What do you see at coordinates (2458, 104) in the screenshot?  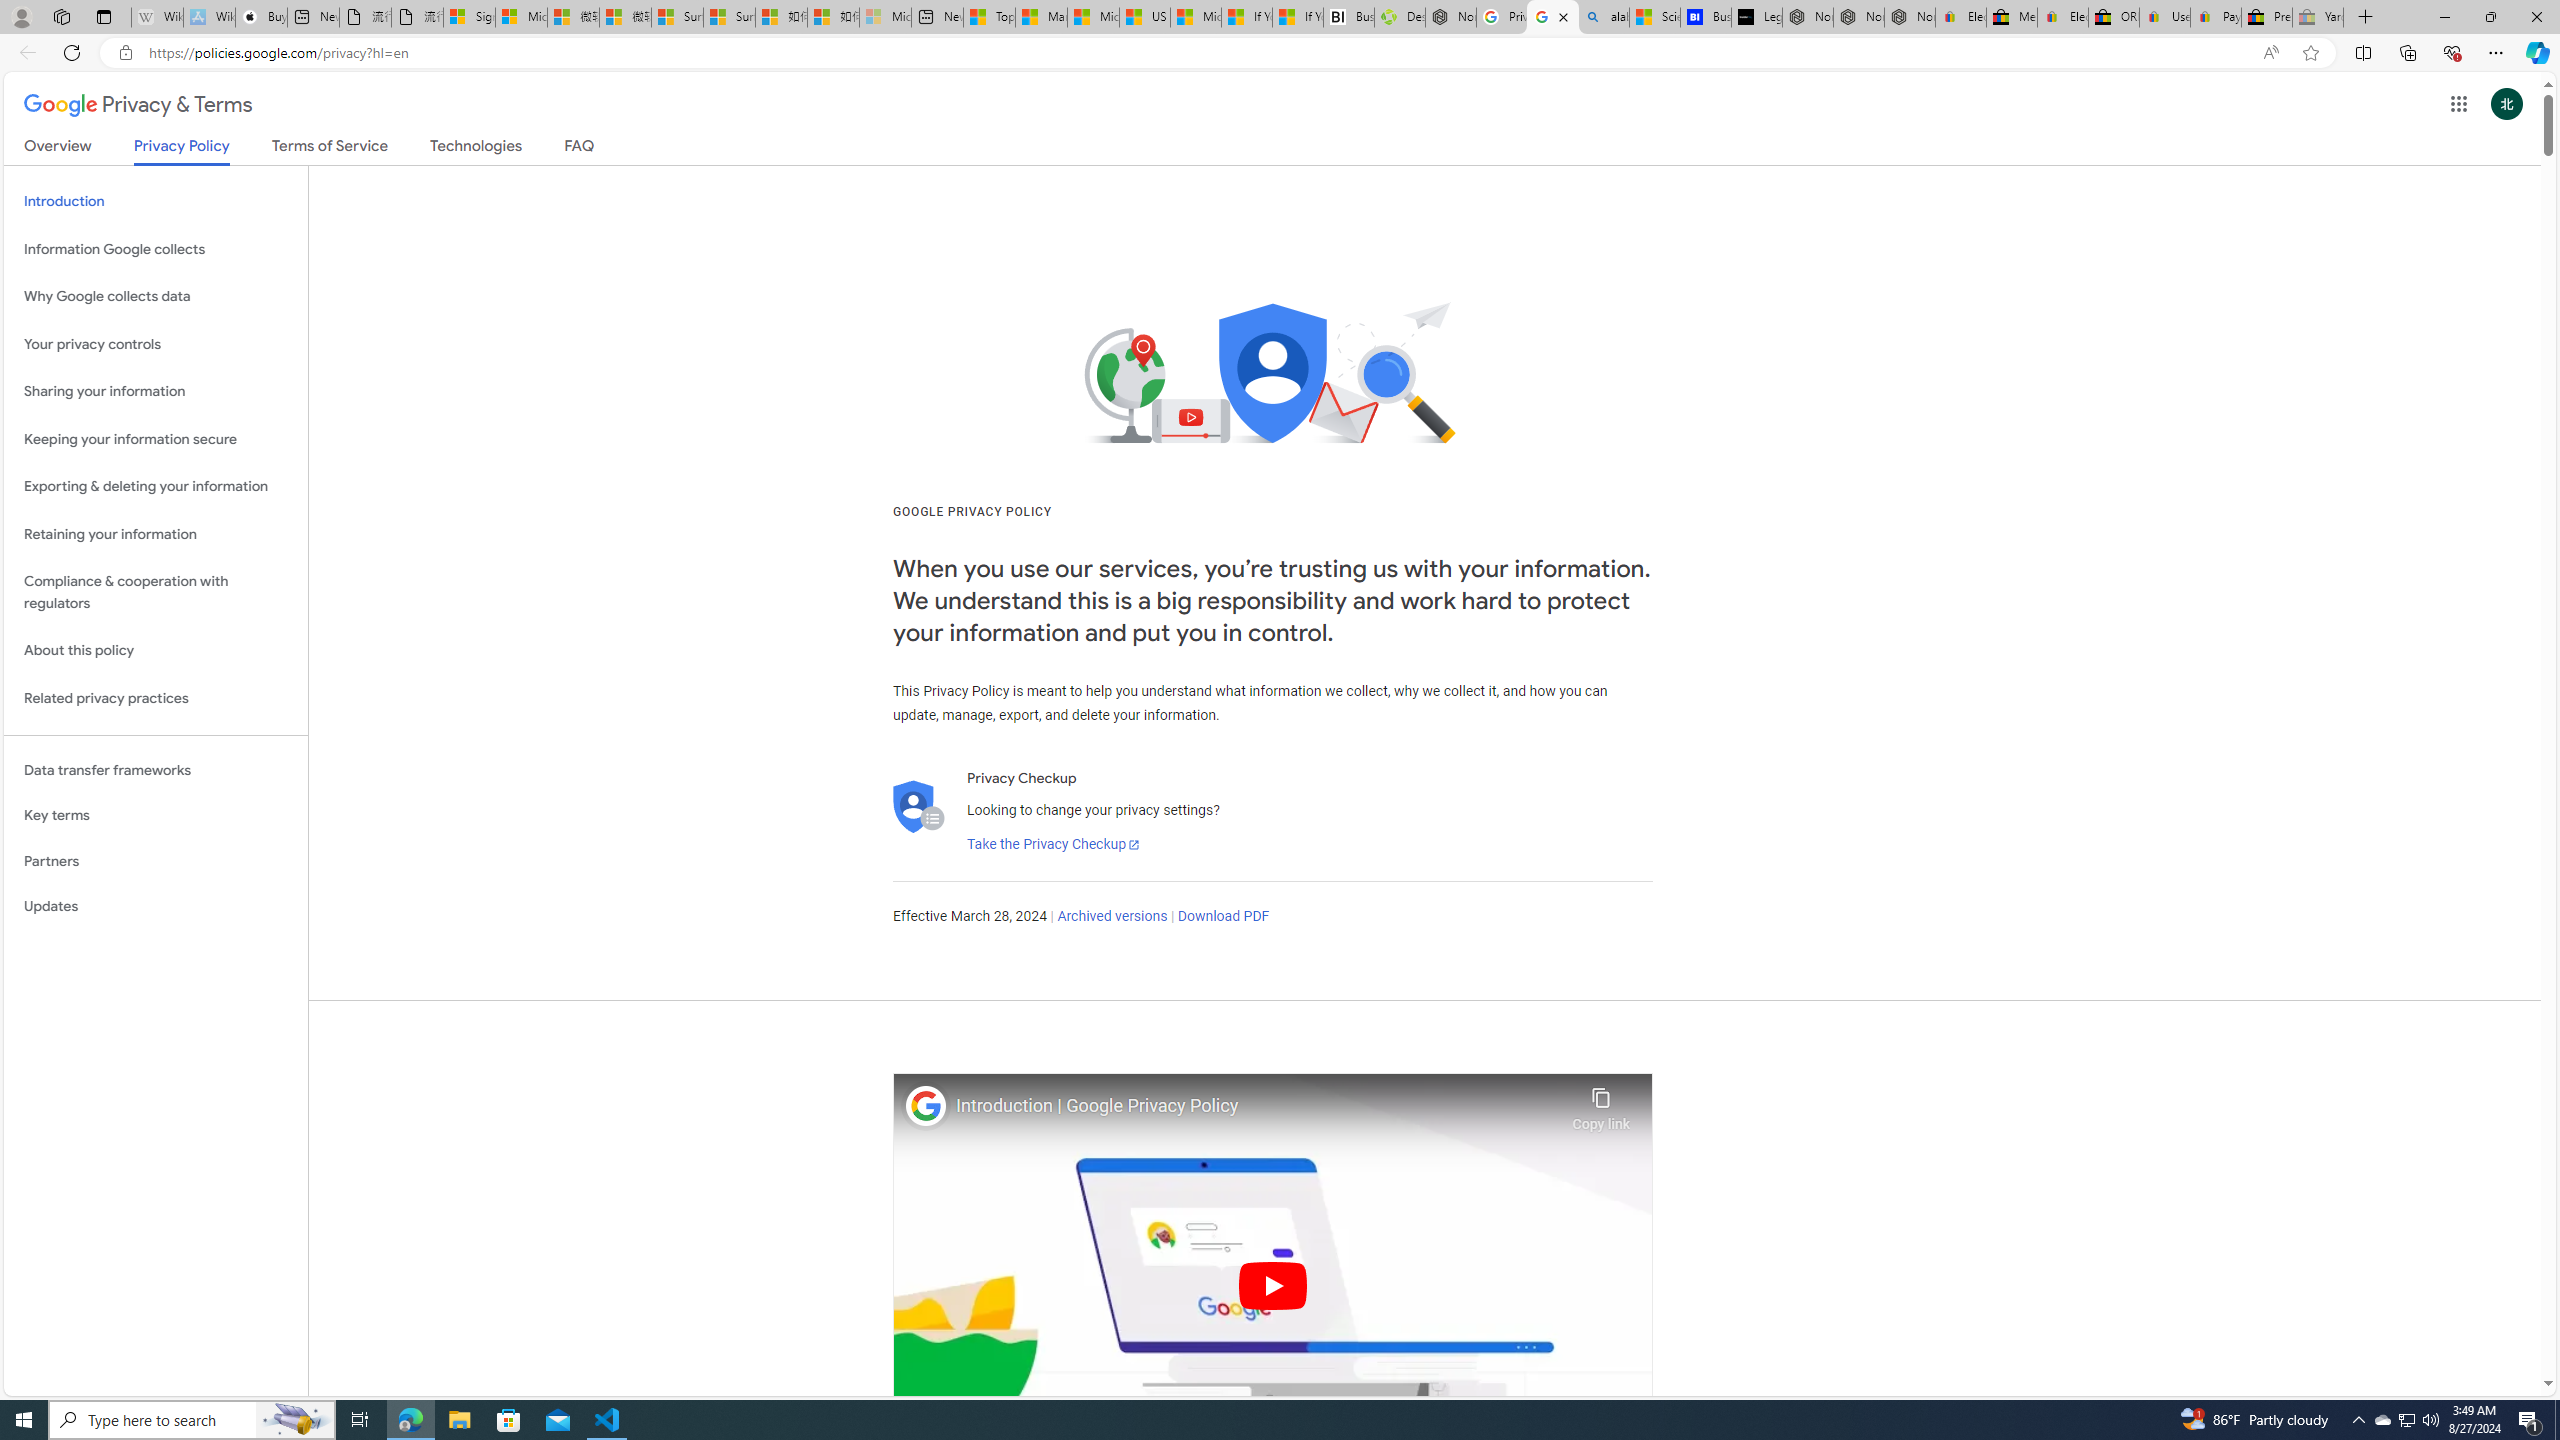 I see `Class: gb_E` at bounding box center [2458, 104].